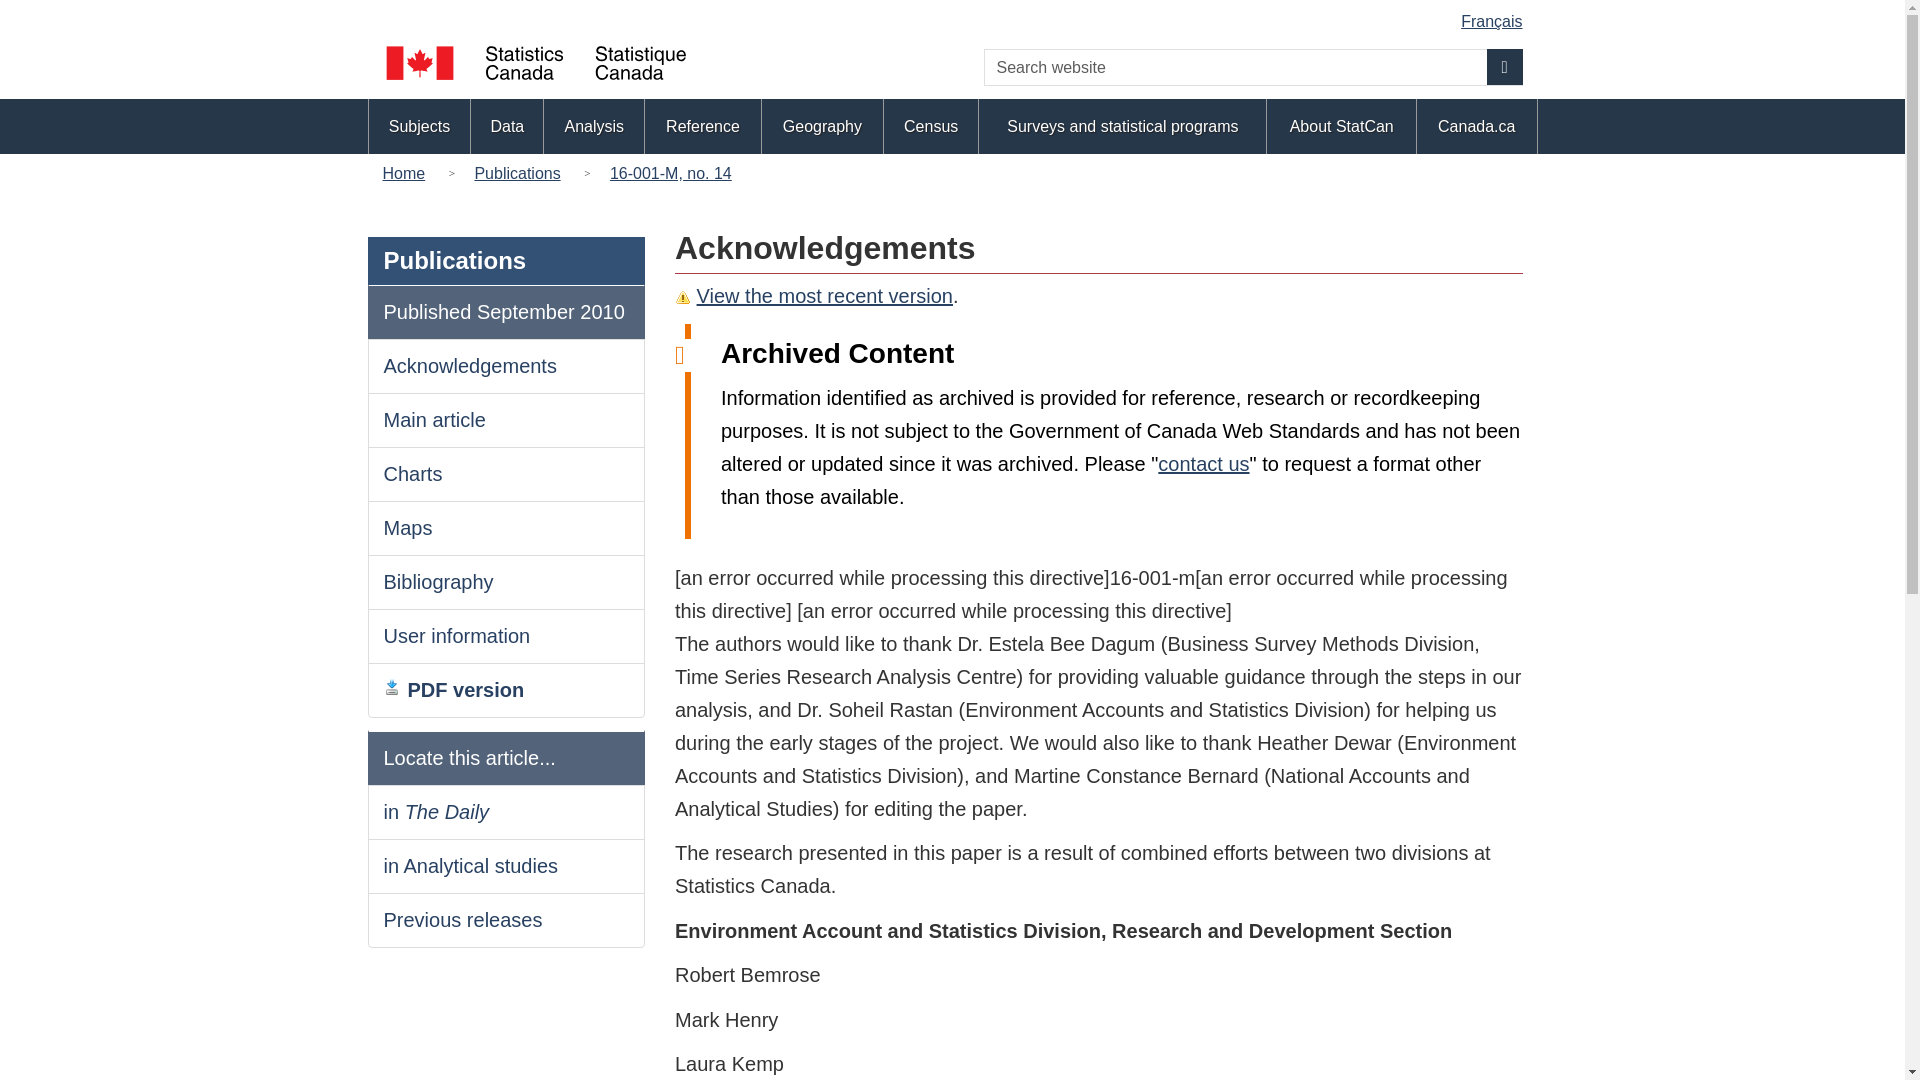 The height and width of the screenshot is (1080, 1920). What do you see at coordinates (1476, 126) in the screenshot?
I see `Canada.ca` at bounding box center [1476, 126].